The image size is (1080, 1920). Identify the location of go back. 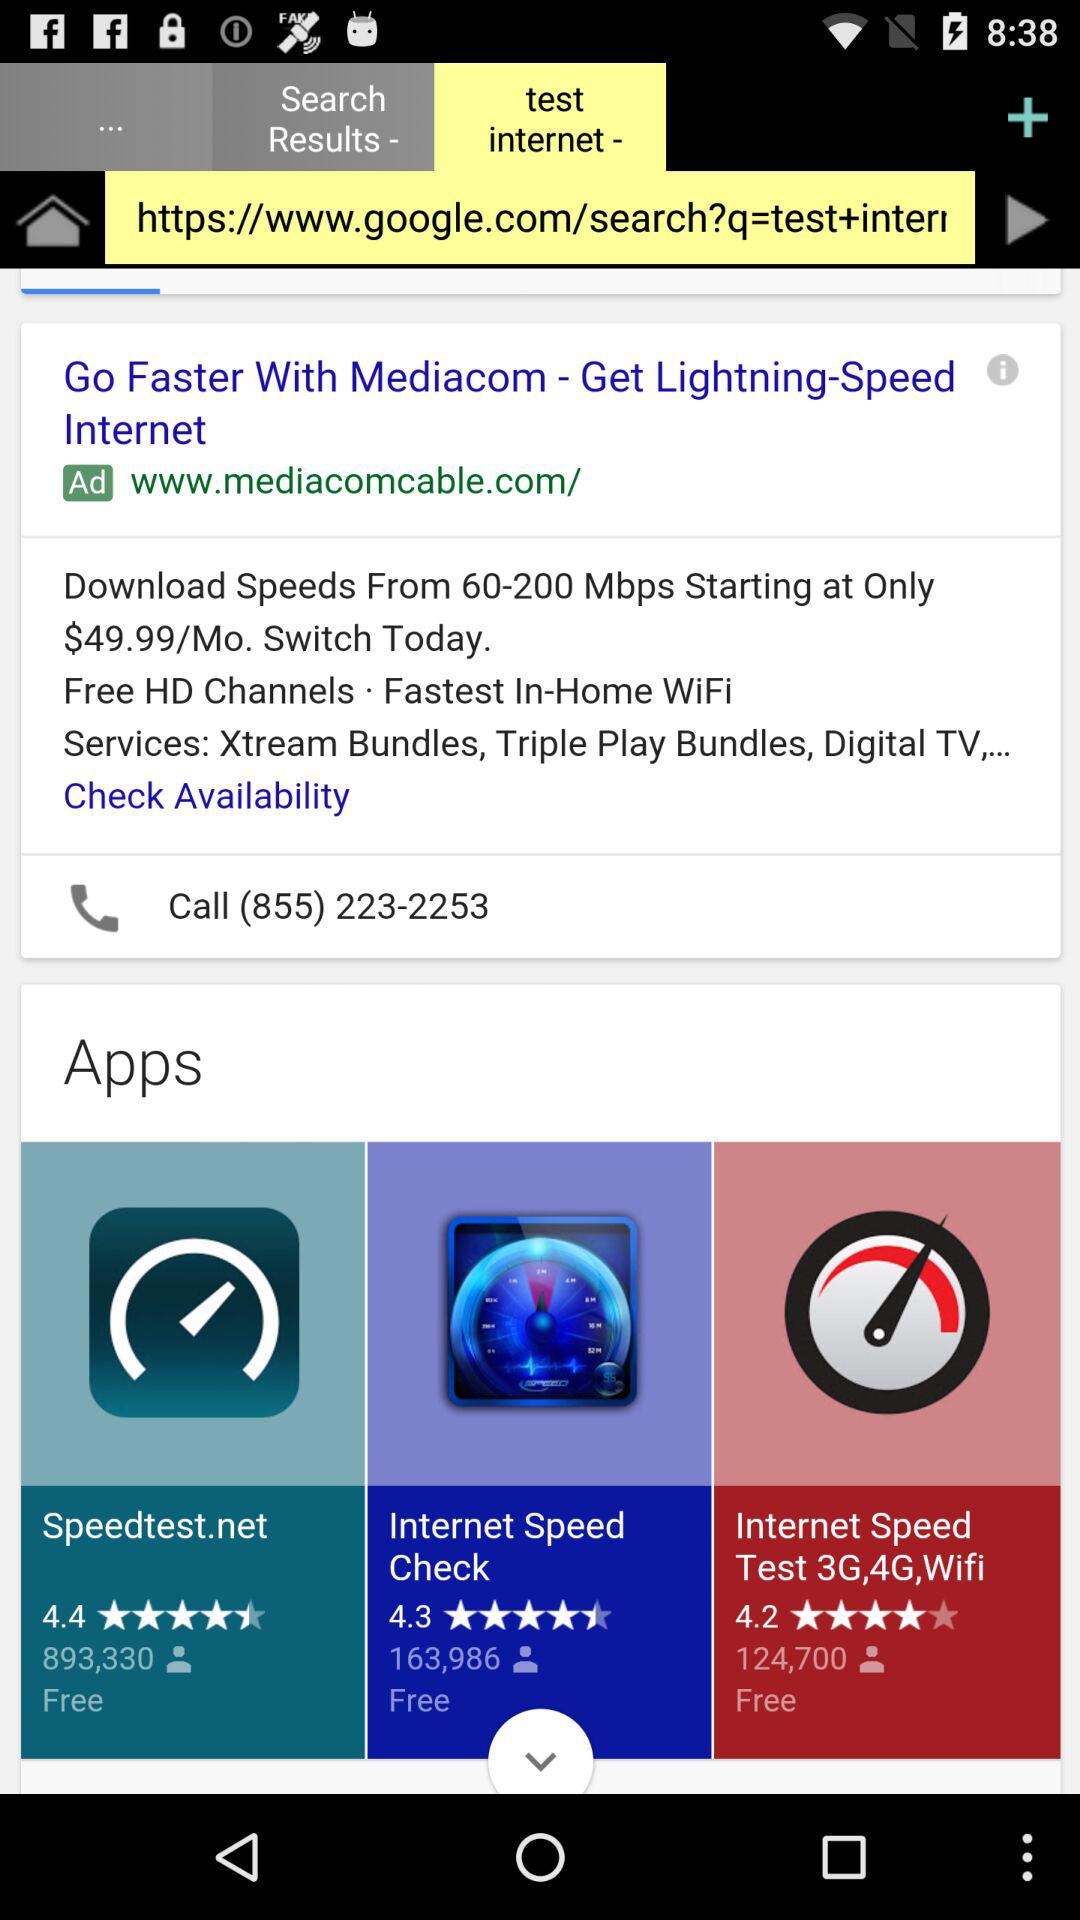
(1028, 220).